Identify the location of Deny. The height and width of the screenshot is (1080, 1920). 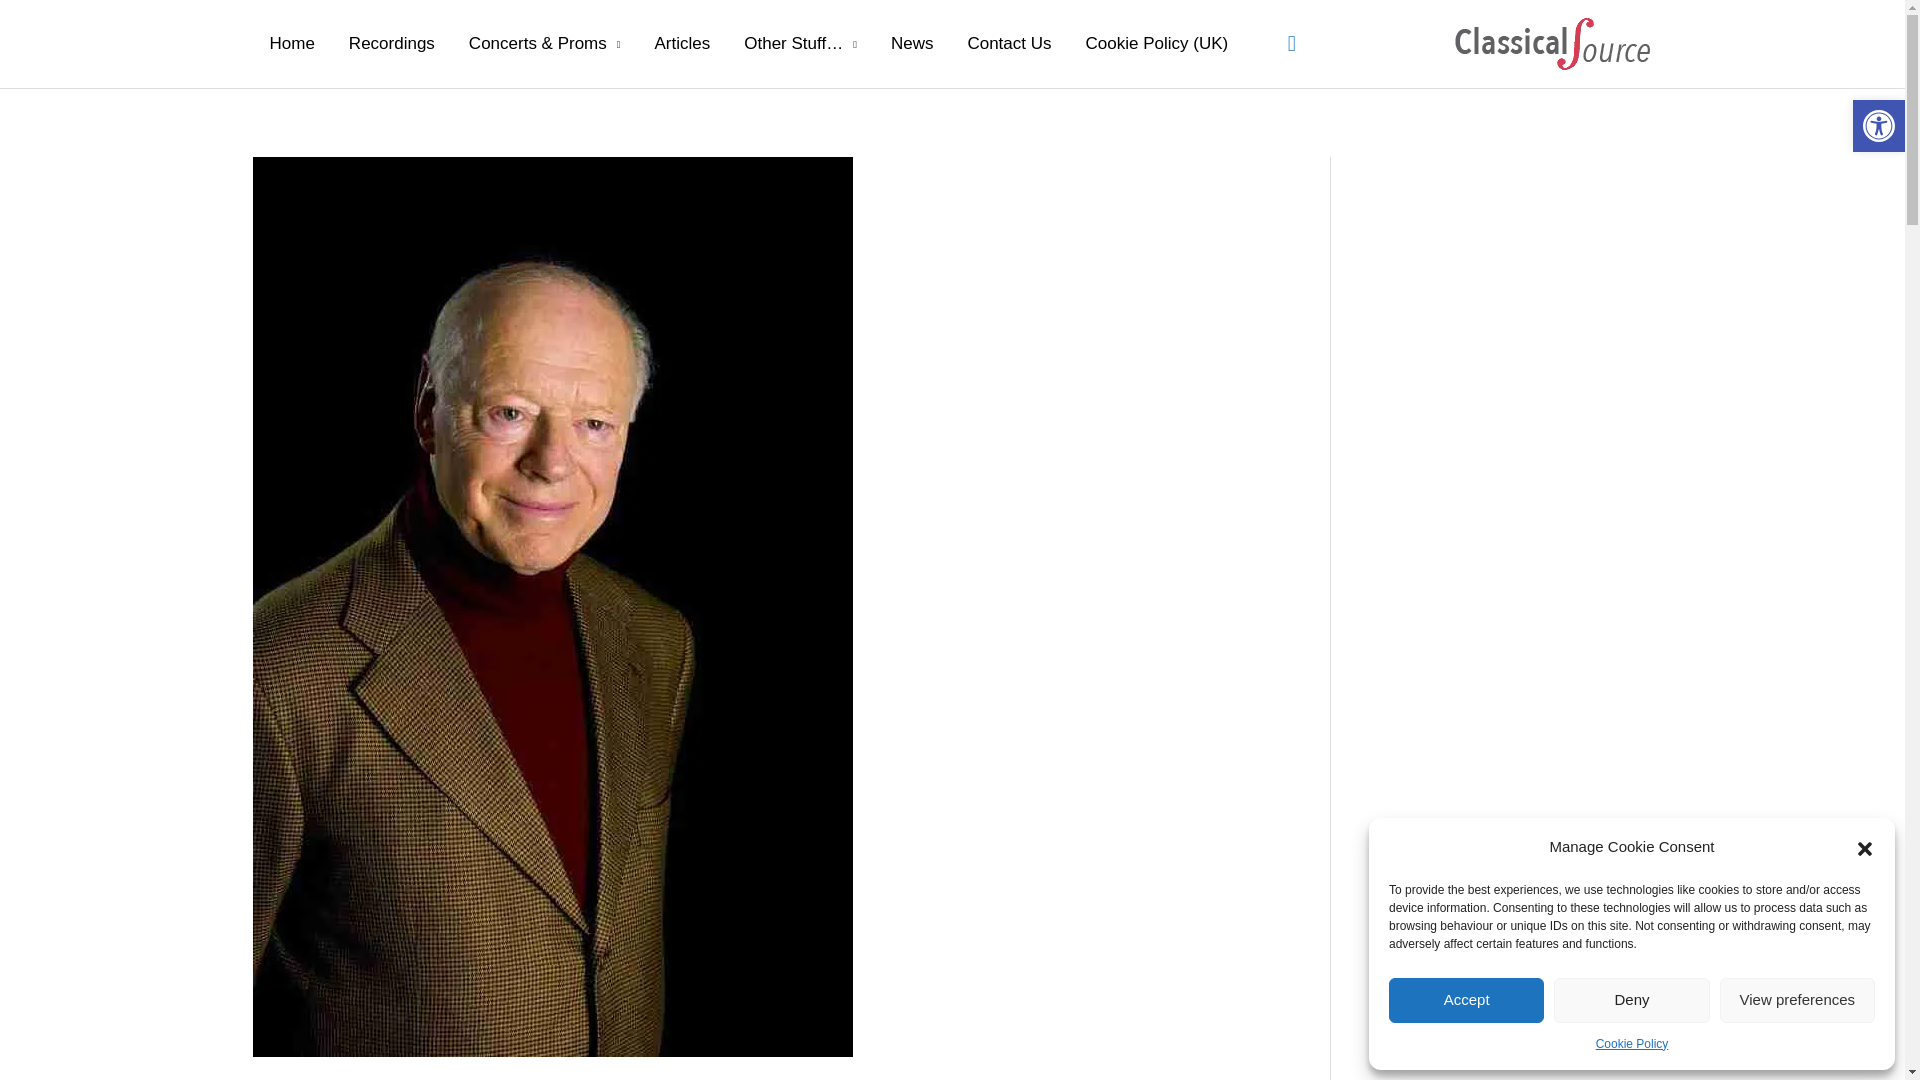
(1630, 1000).